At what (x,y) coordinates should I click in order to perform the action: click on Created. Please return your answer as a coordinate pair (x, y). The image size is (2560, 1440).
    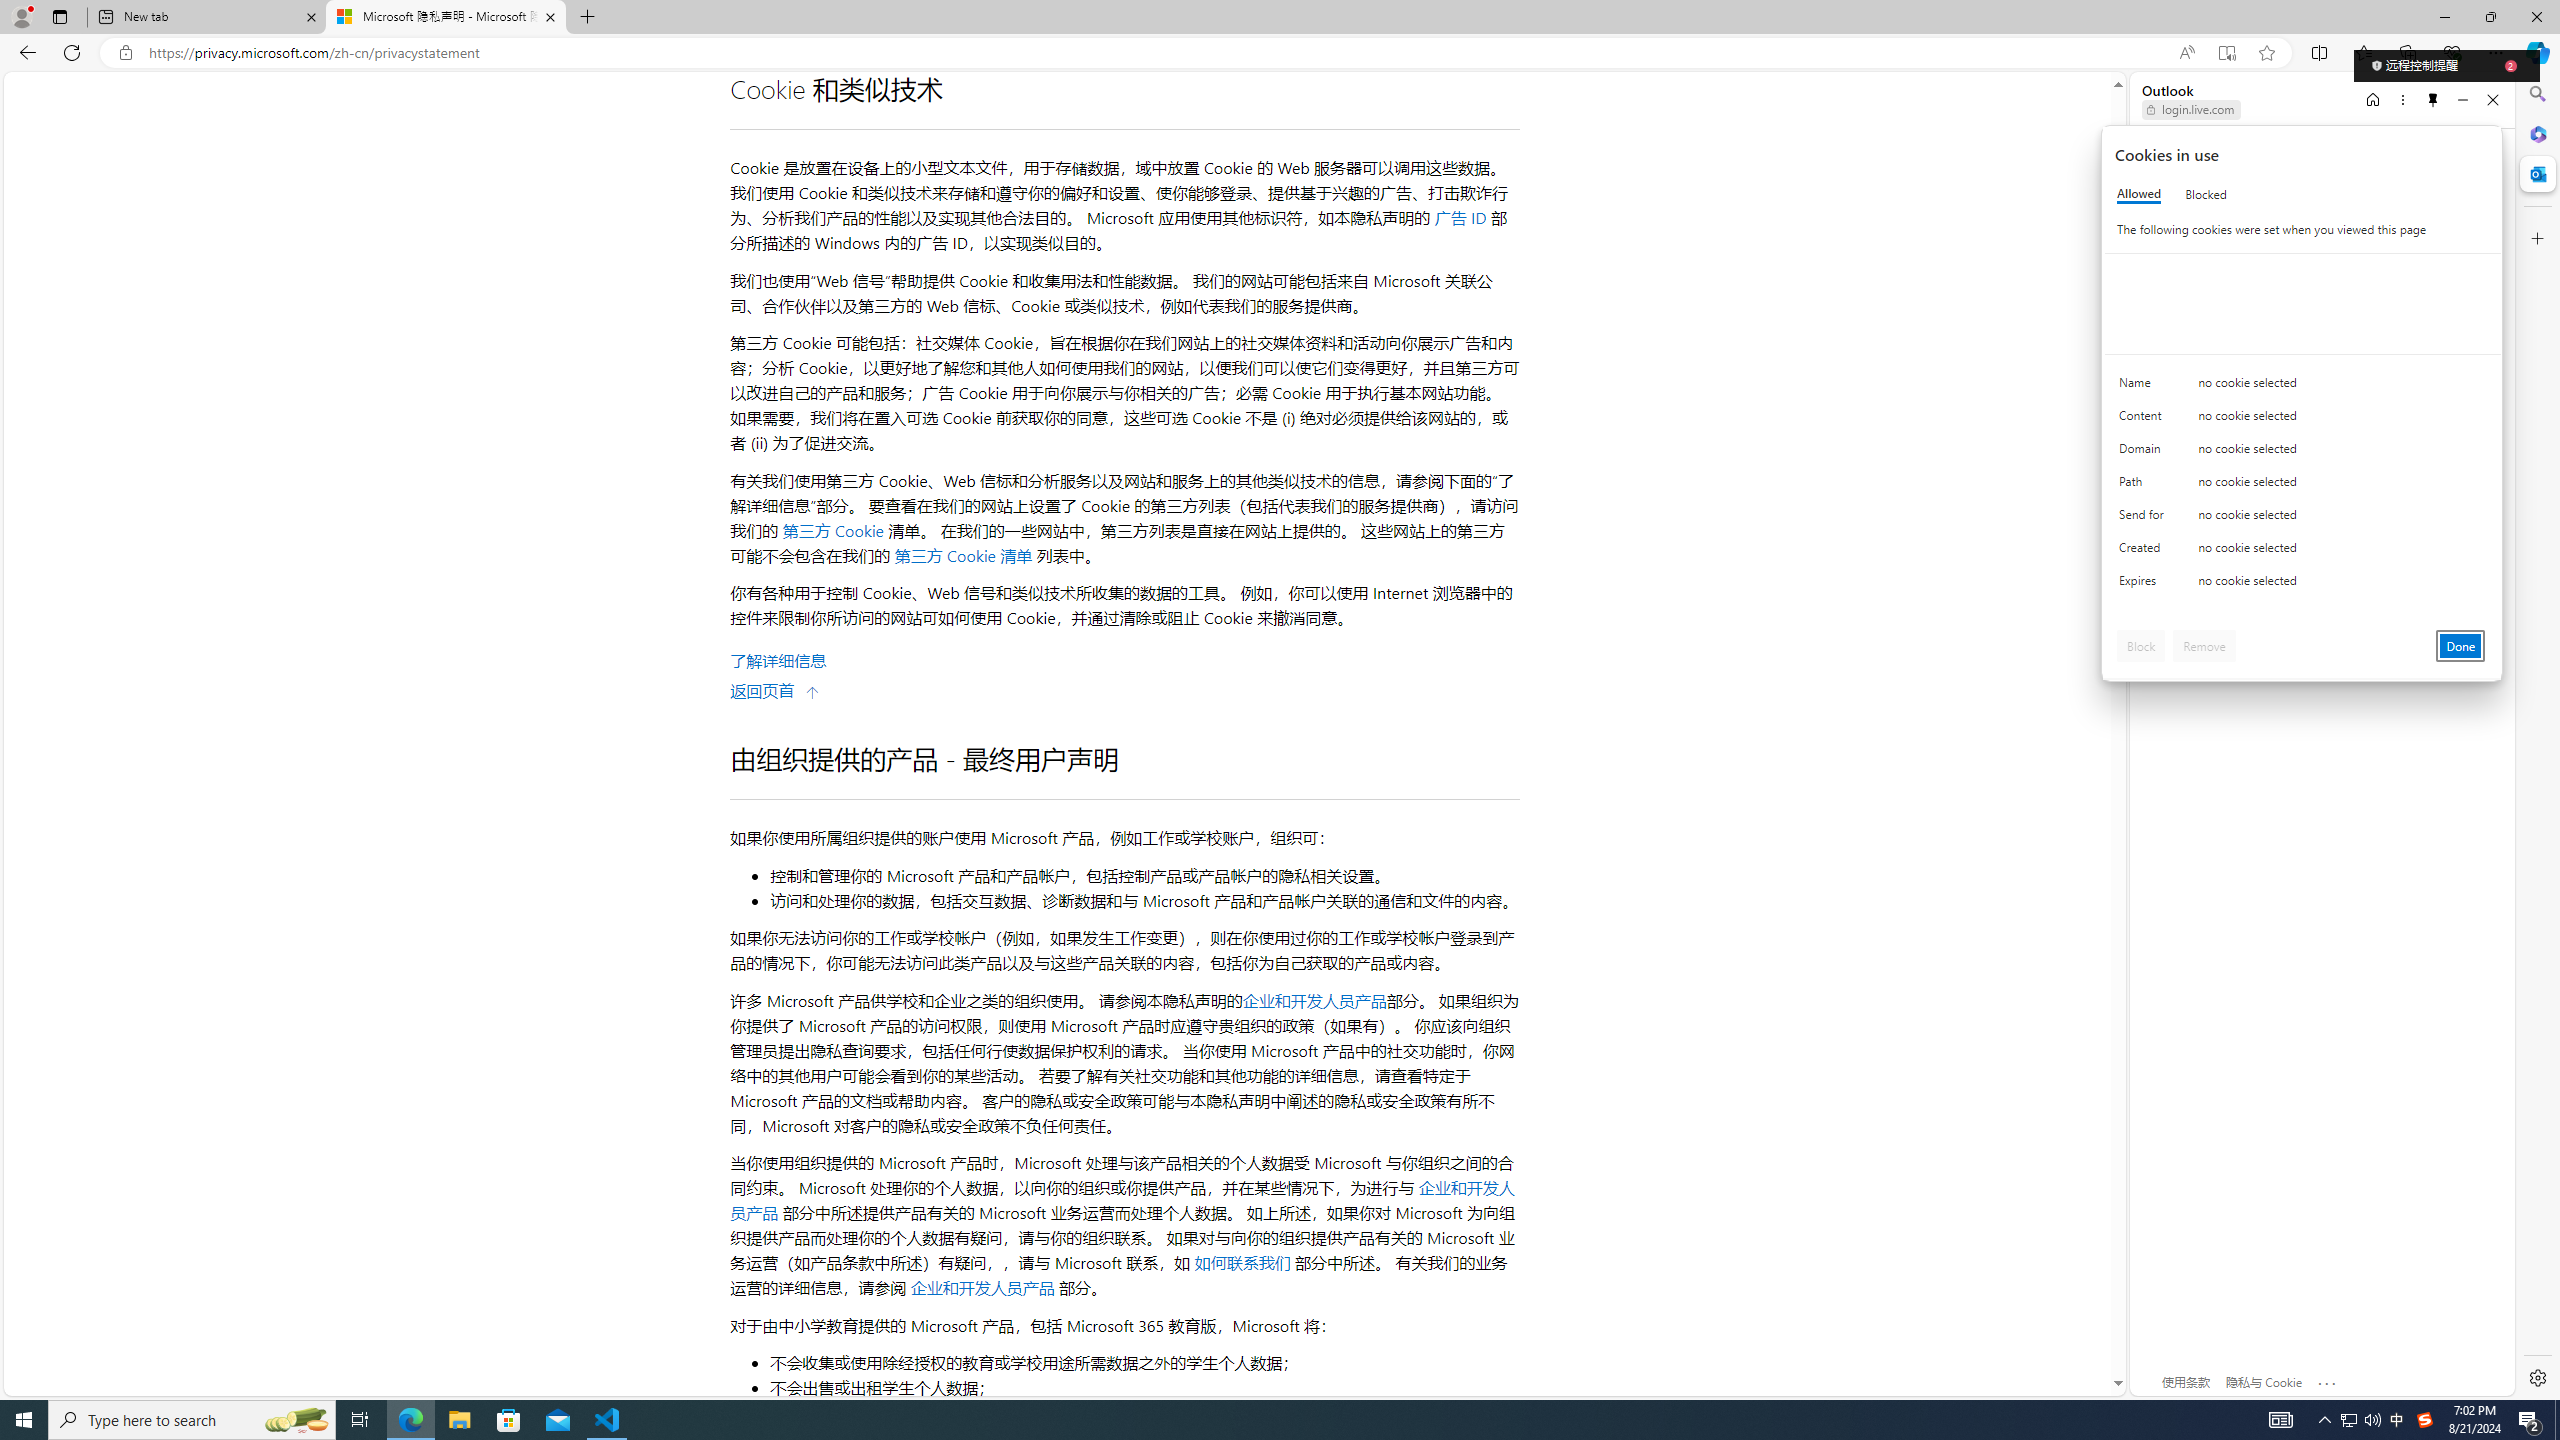
    Looking at the image, I should click on (2145, 552).